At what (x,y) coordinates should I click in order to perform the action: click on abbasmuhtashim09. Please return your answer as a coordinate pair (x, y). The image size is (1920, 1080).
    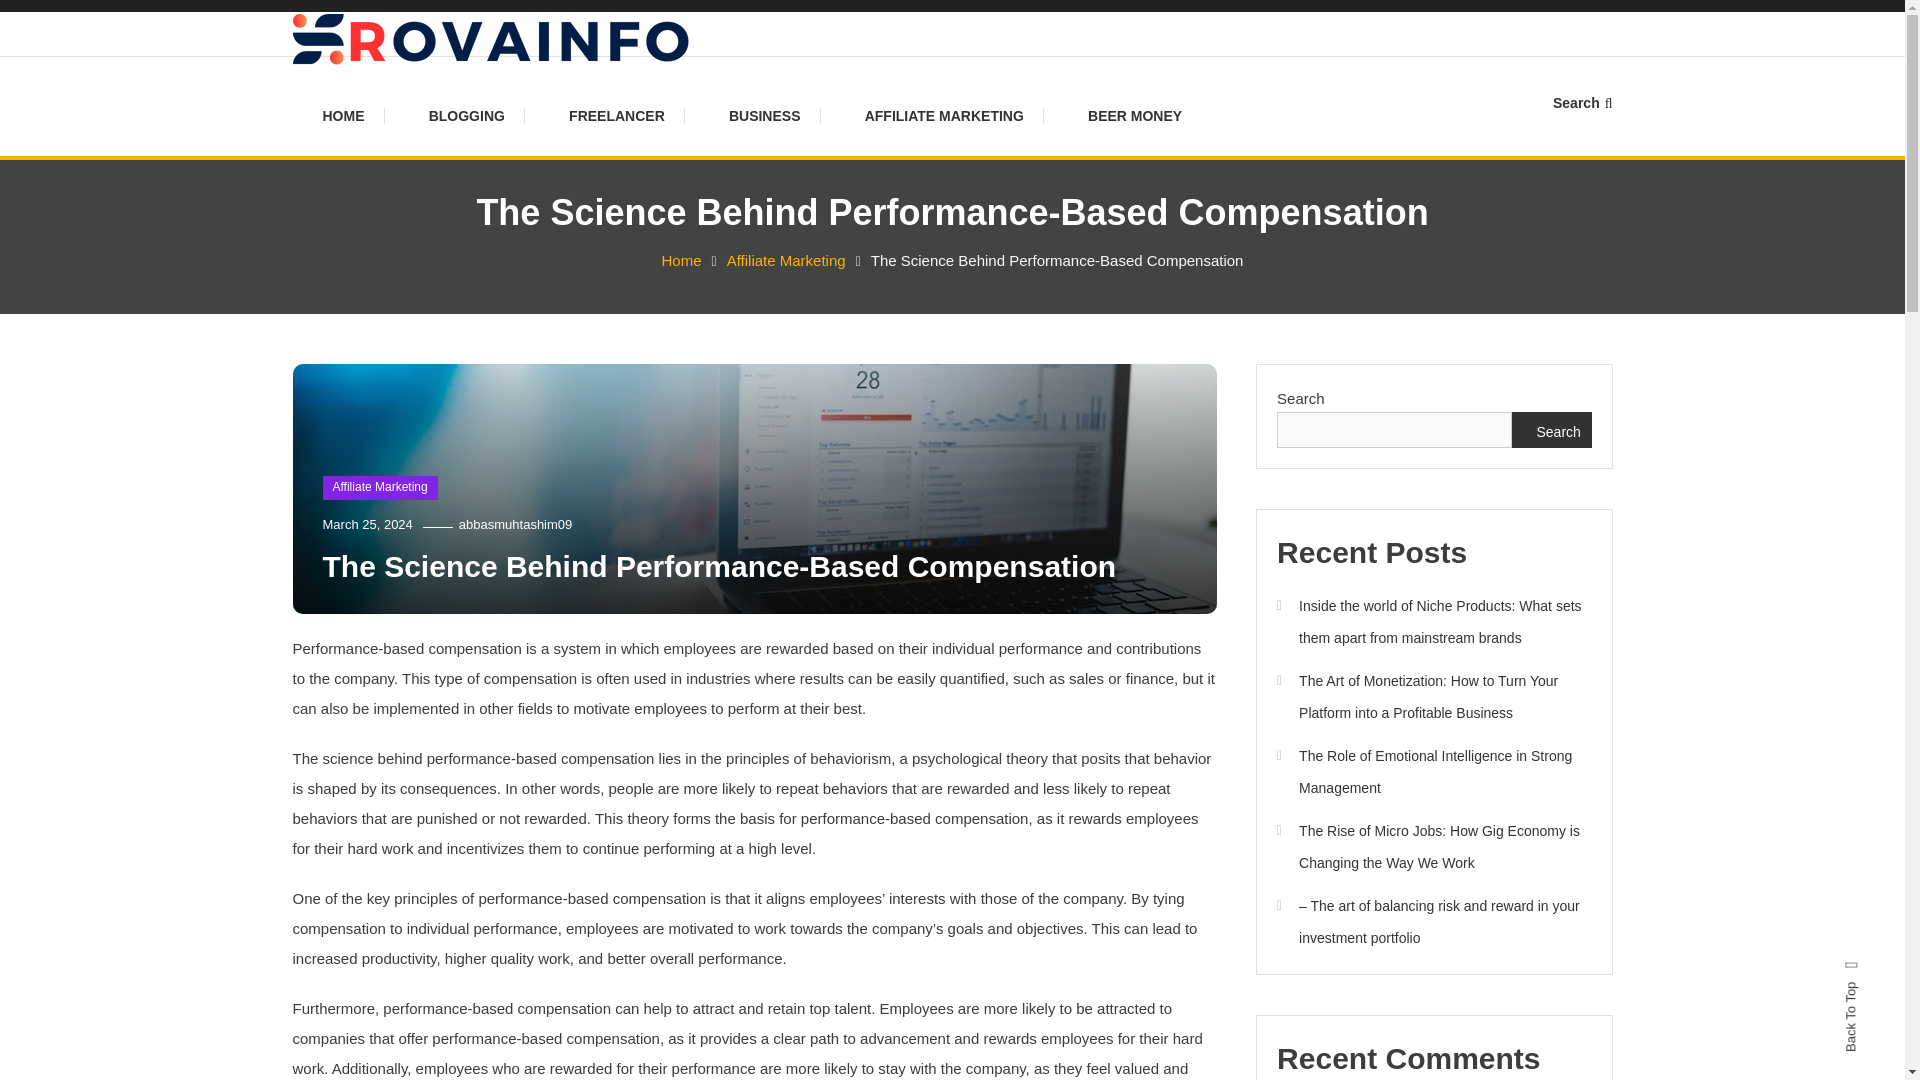
    Looking at the image, I should click on (515, 524).